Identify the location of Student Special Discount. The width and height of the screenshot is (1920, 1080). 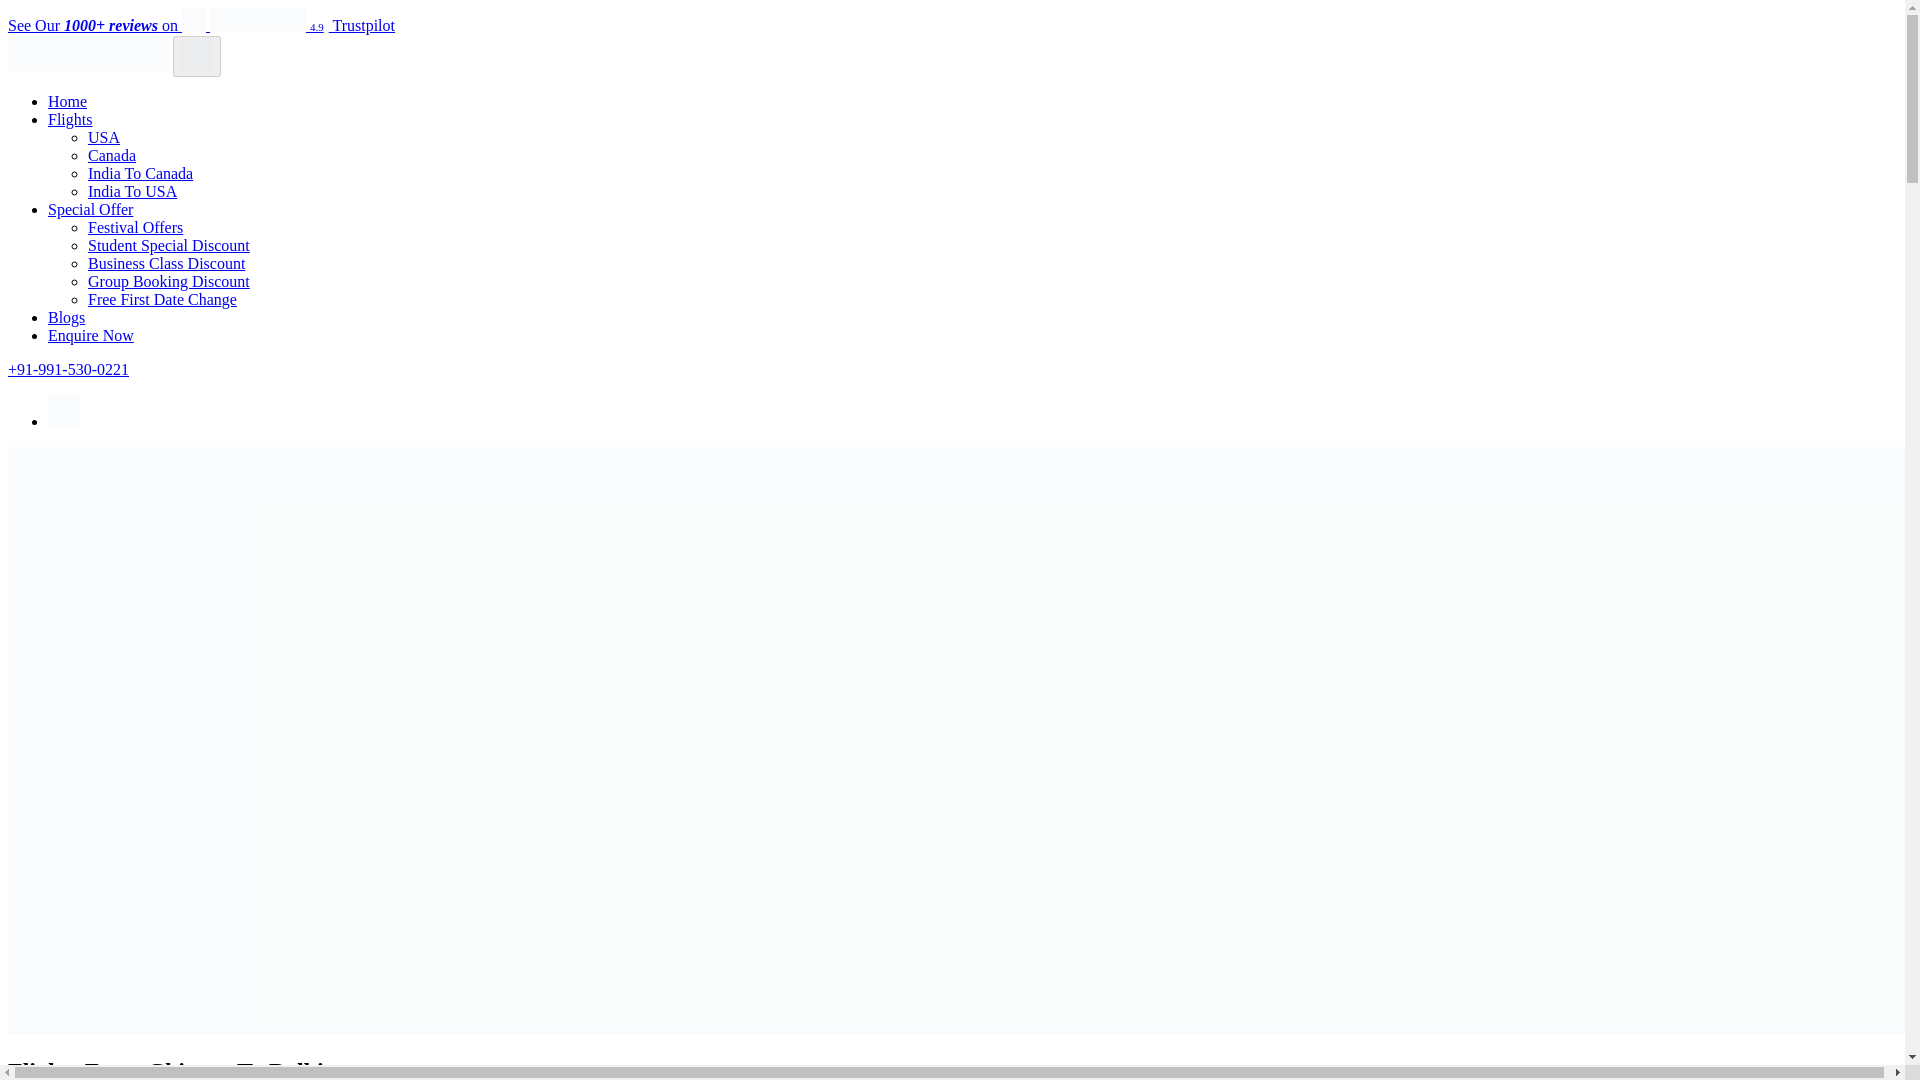
(168, 244).